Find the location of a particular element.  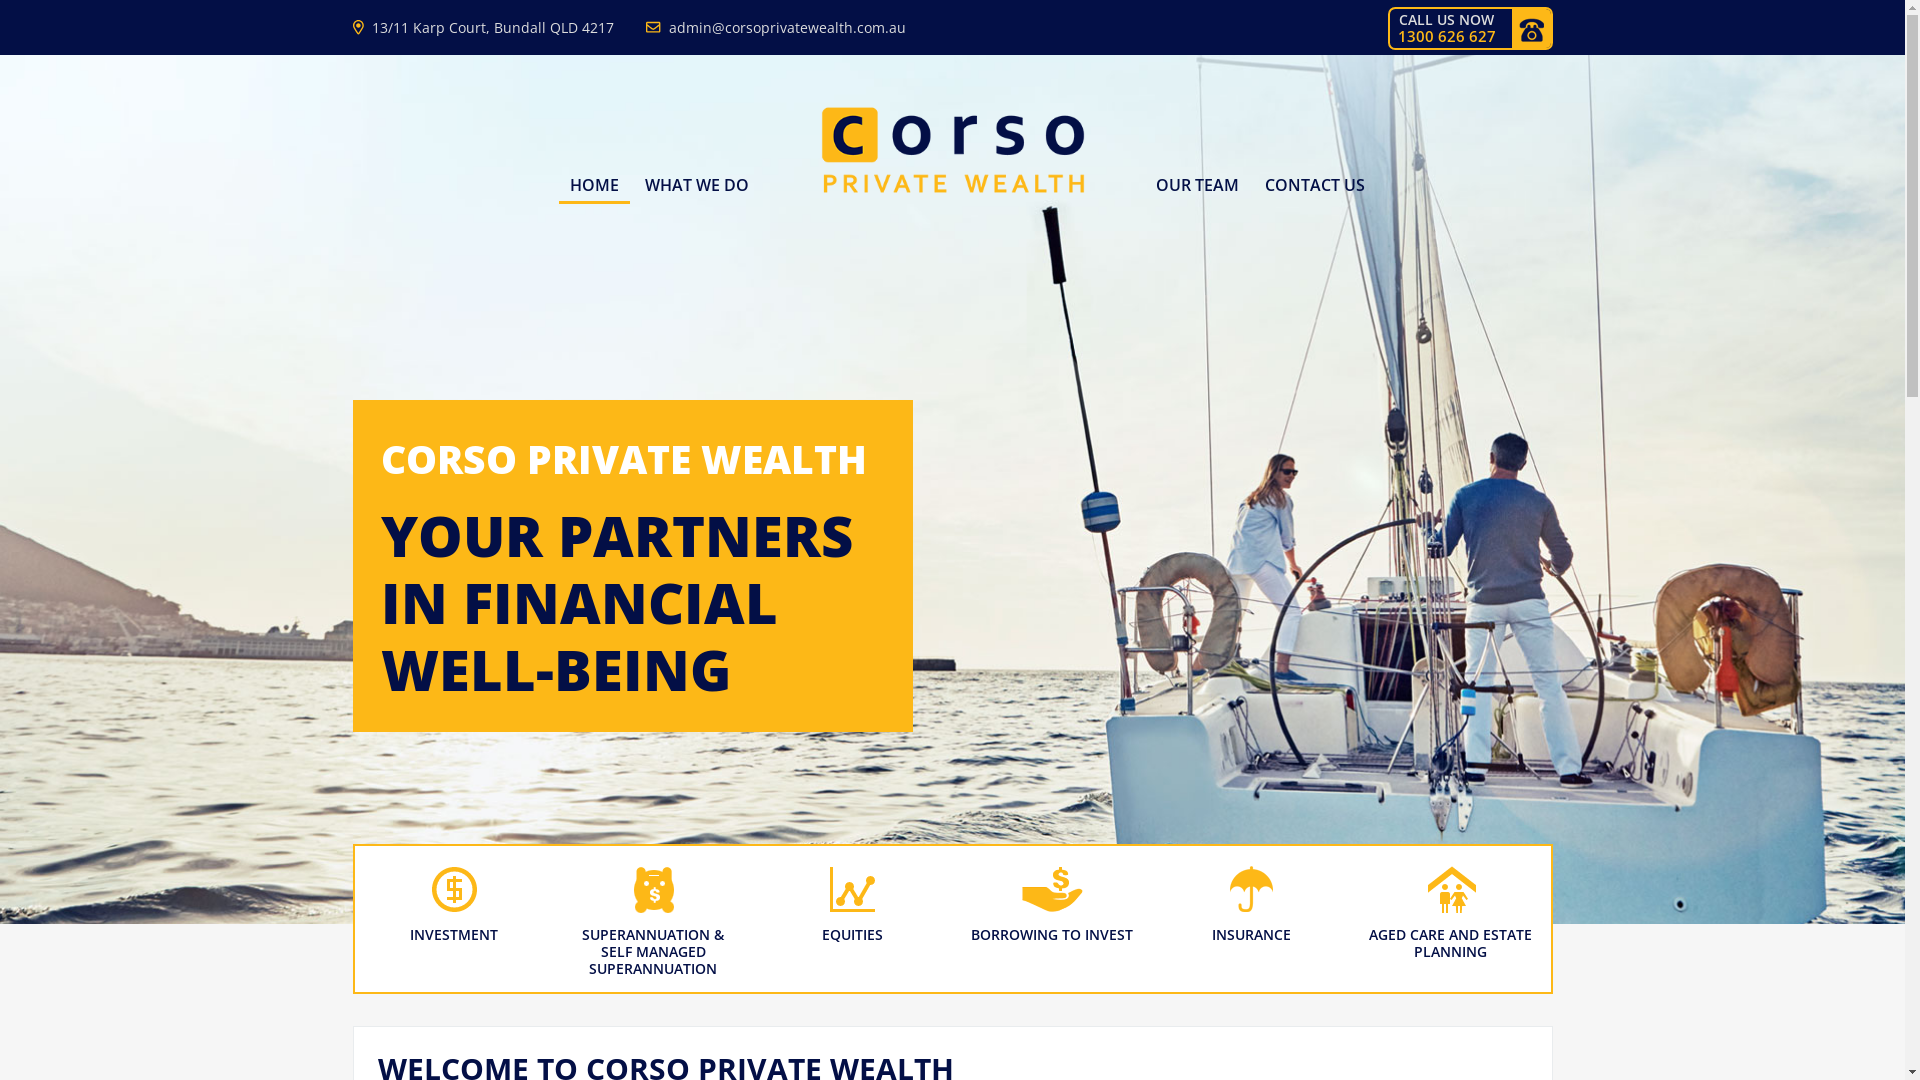

HOME is located at coordinates (594, 186).